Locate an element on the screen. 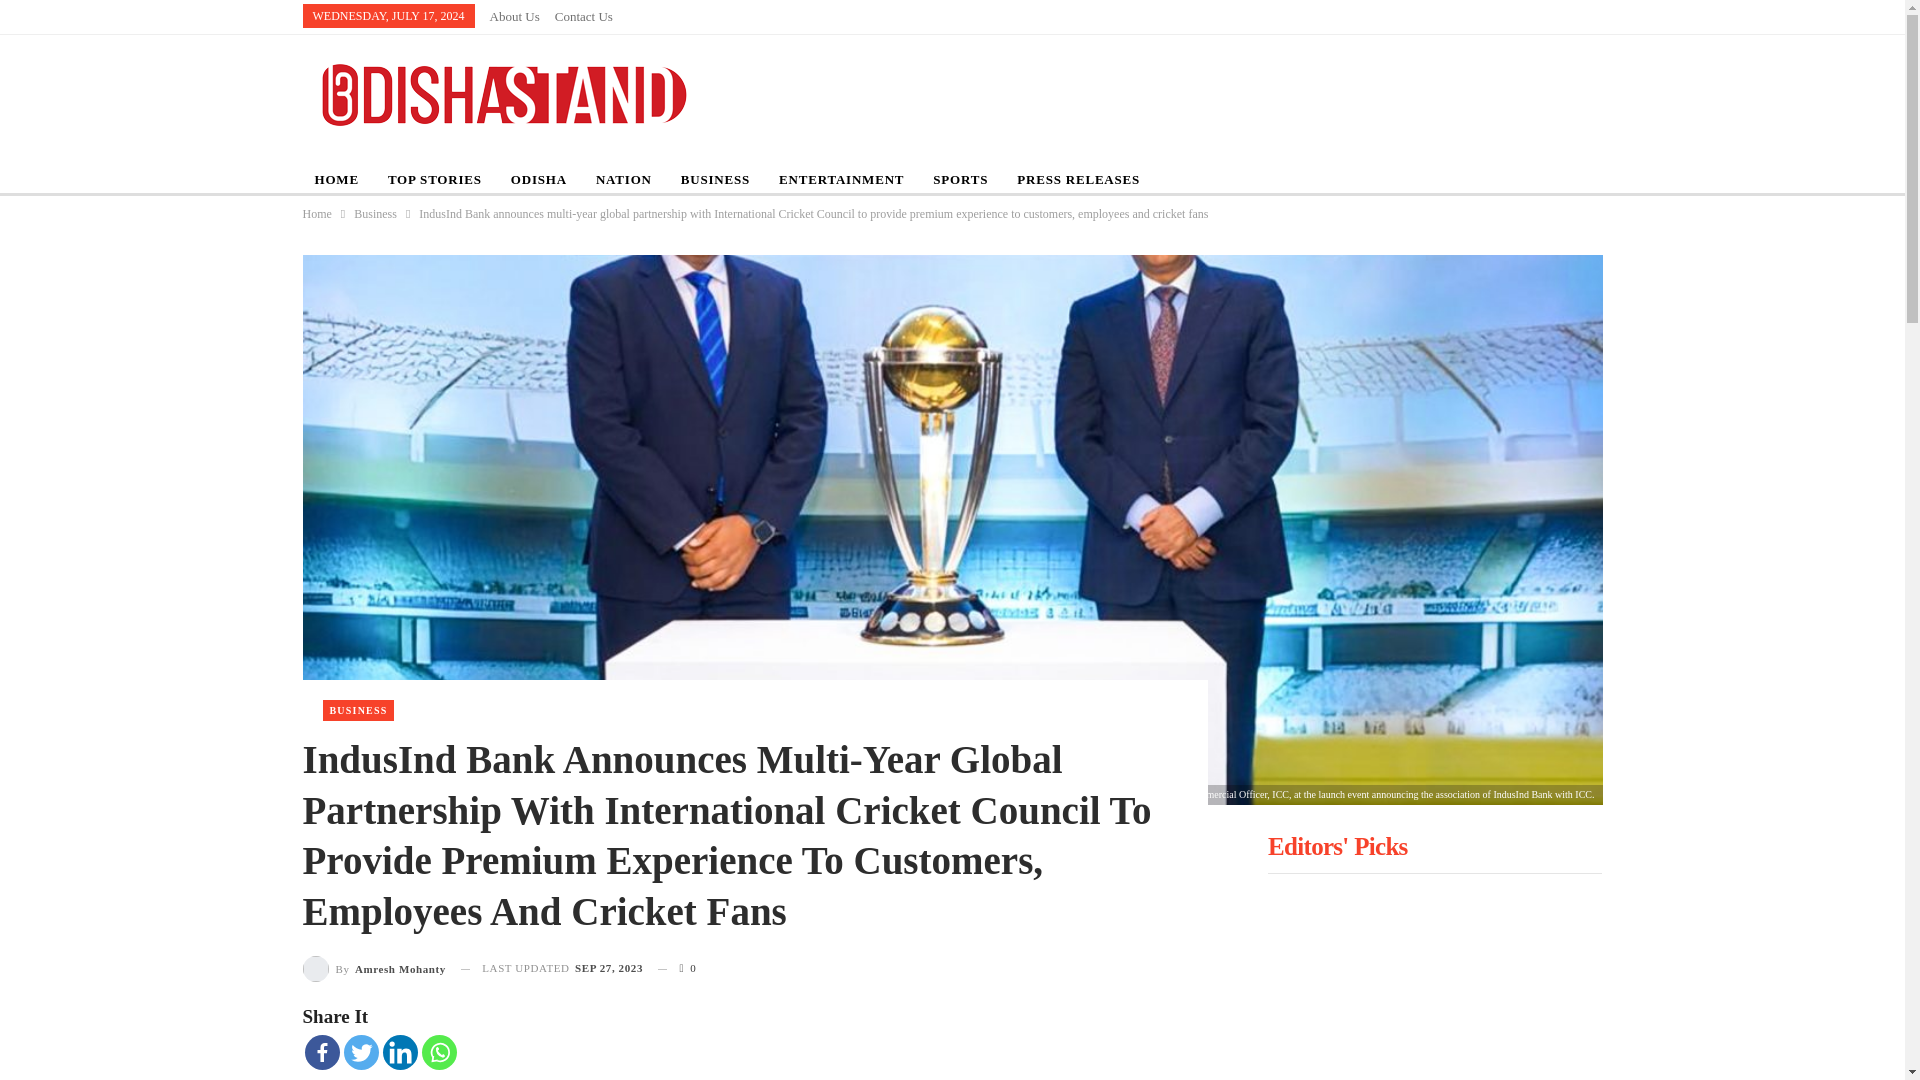 This screenshot has height=1080, width=1920. Facebook is located at coordinates (321, 1052).